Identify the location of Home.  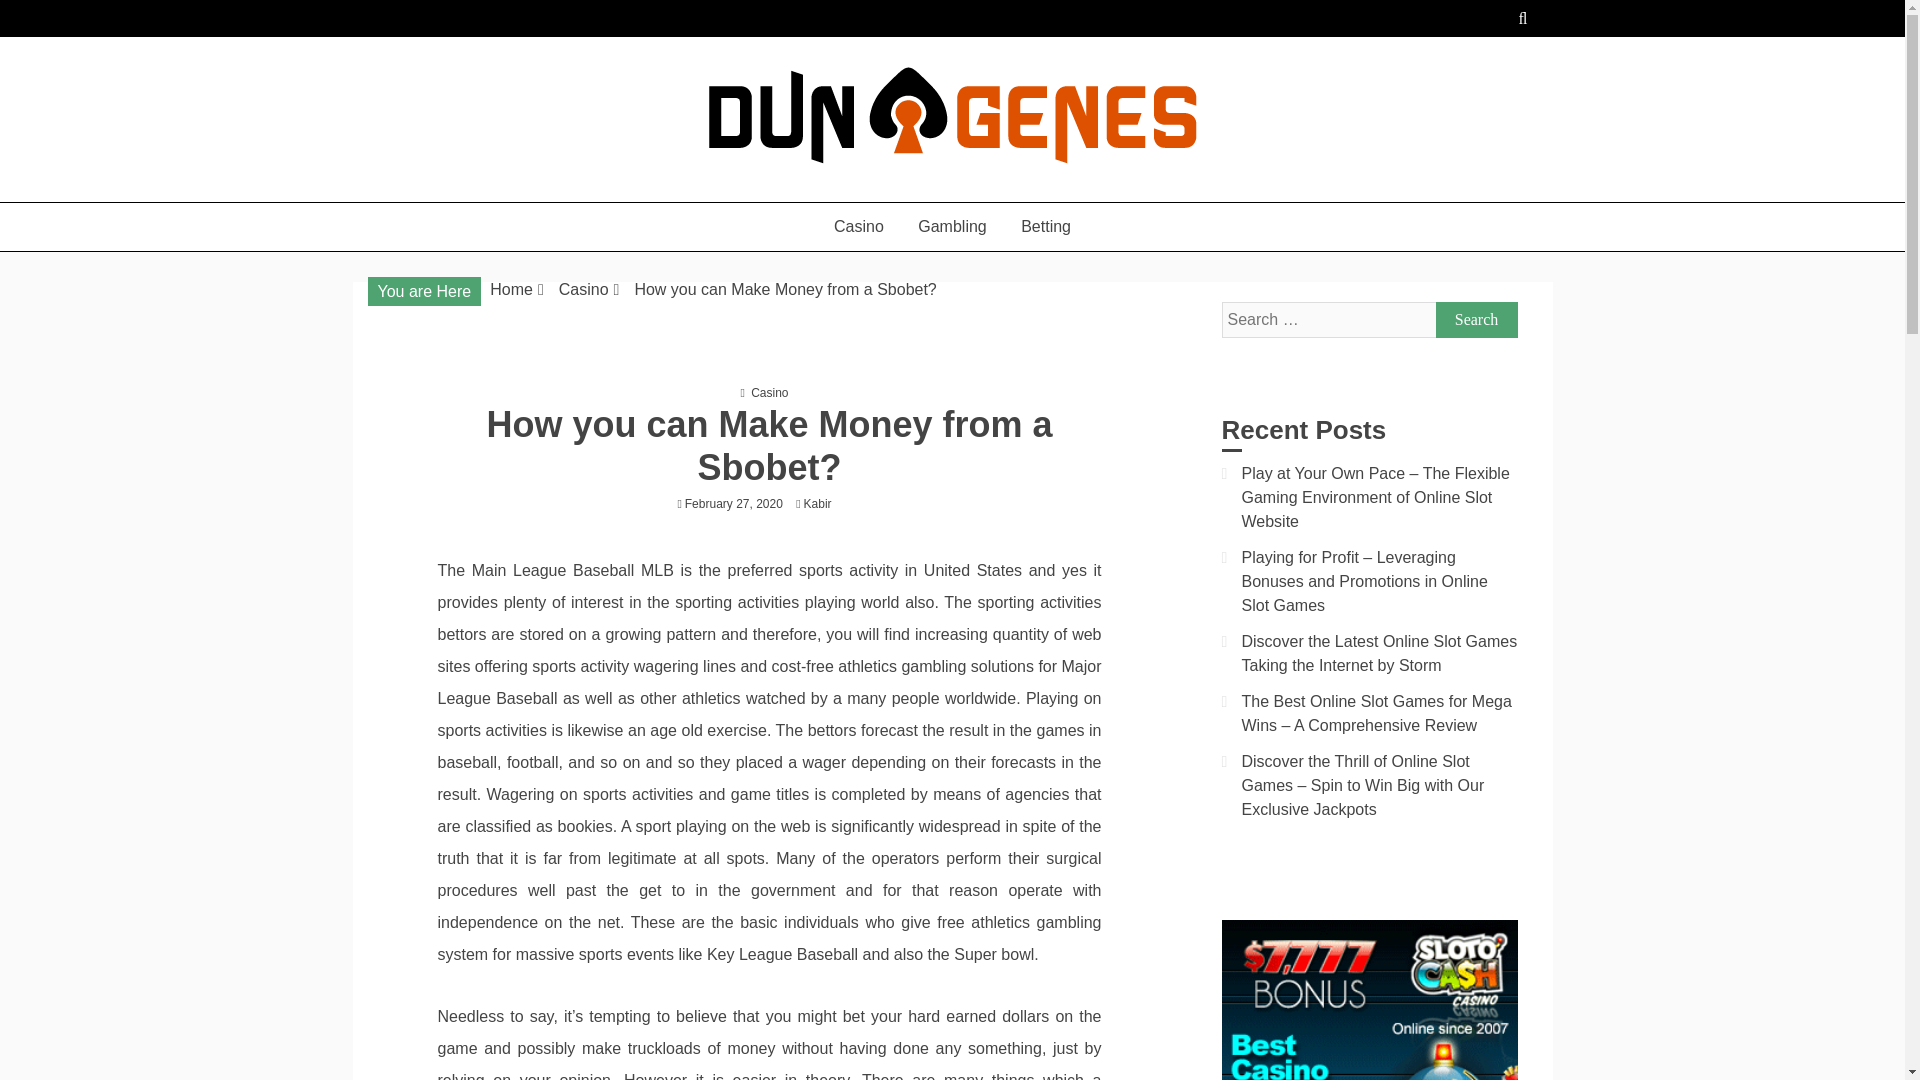
(511, 289).